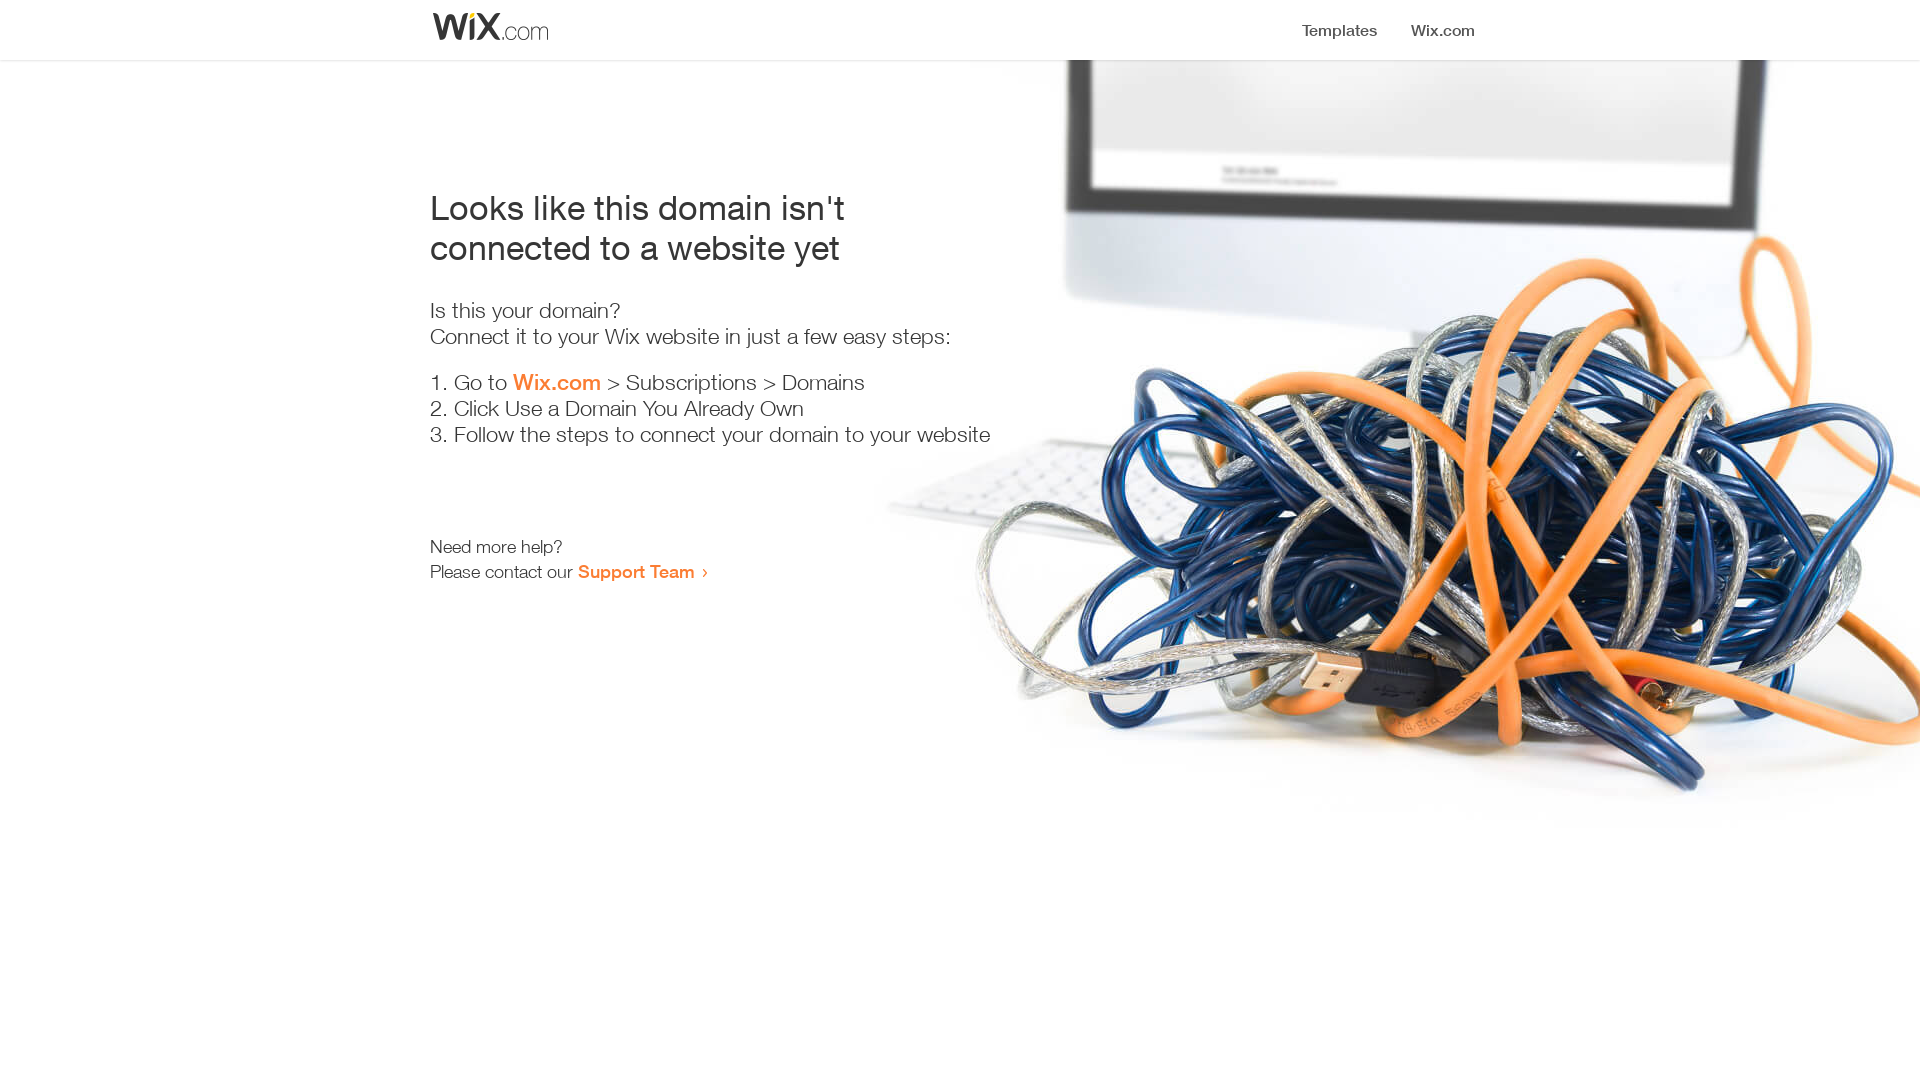 This screenshot has height=1080, width=1920. Describe the element at coordinates (557, 382) in the screenshot. I see `Wix.com` at that location.